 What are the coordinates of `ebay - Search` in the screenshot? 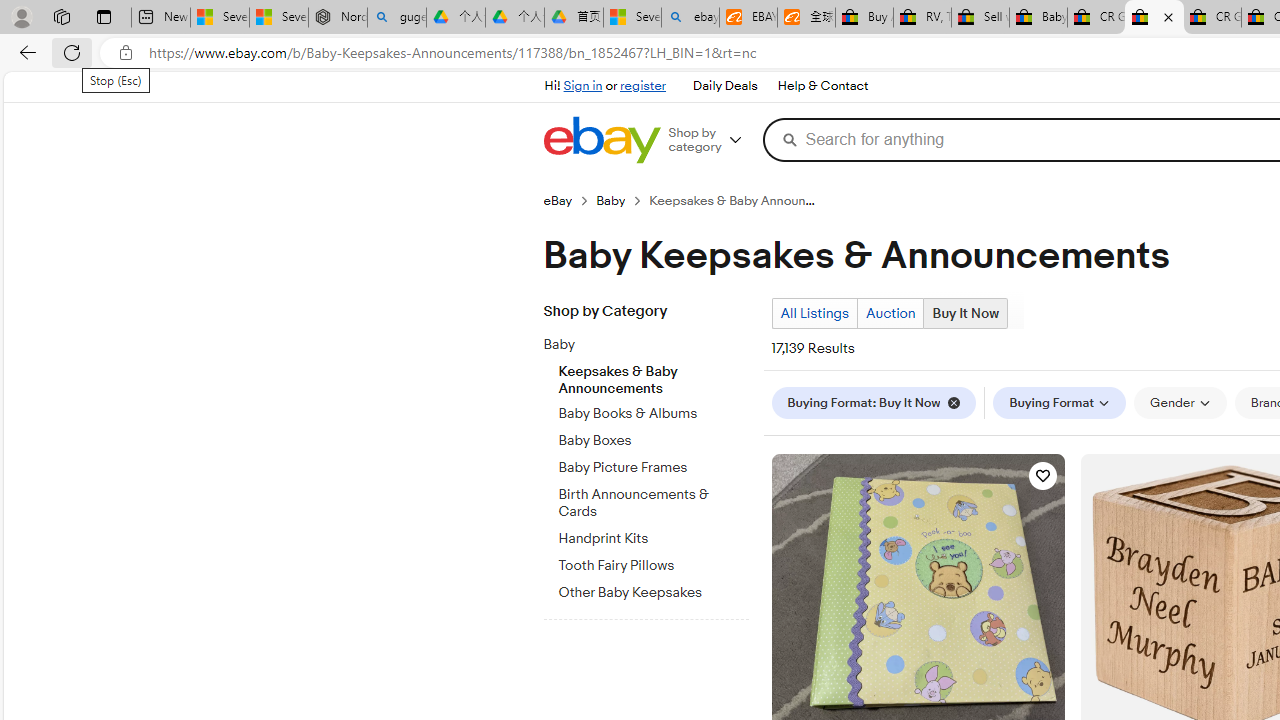 It's located at (690, 18).